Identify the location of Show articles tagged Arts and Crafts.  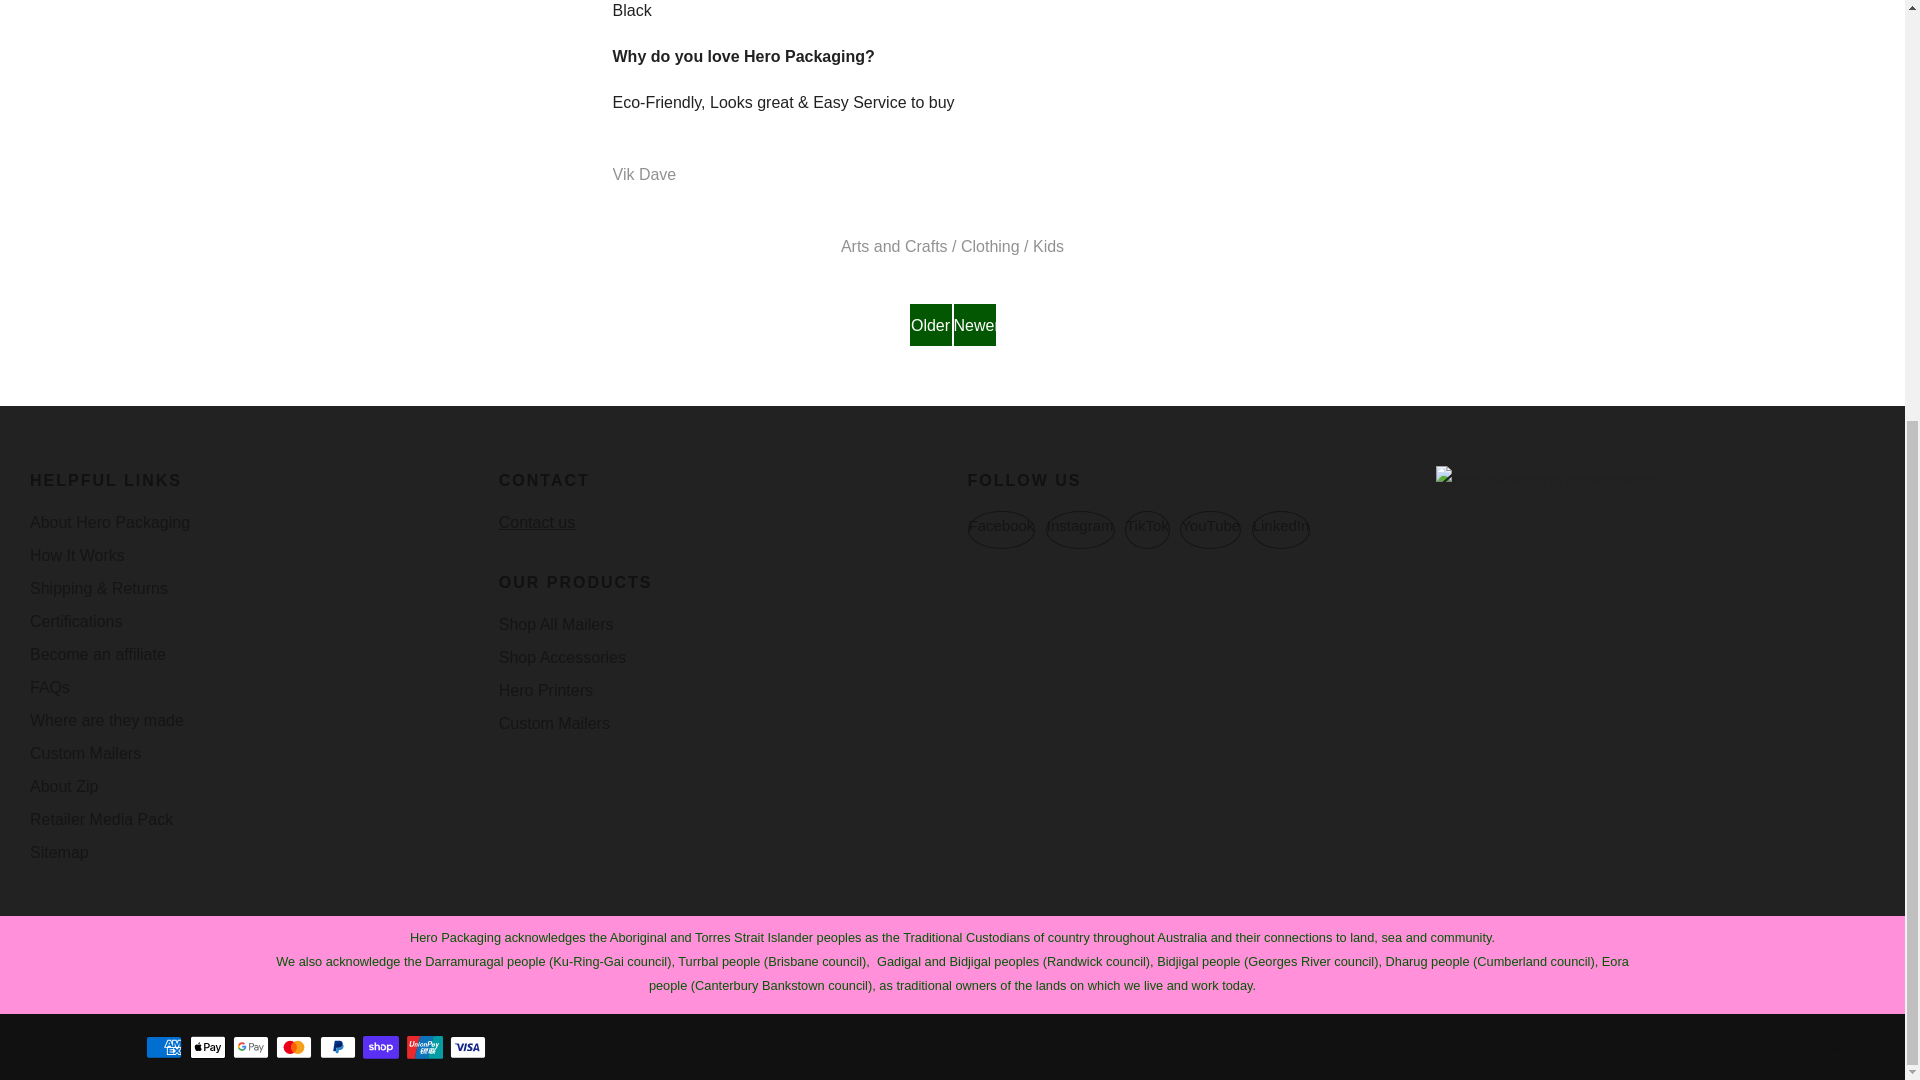
(894, 246).